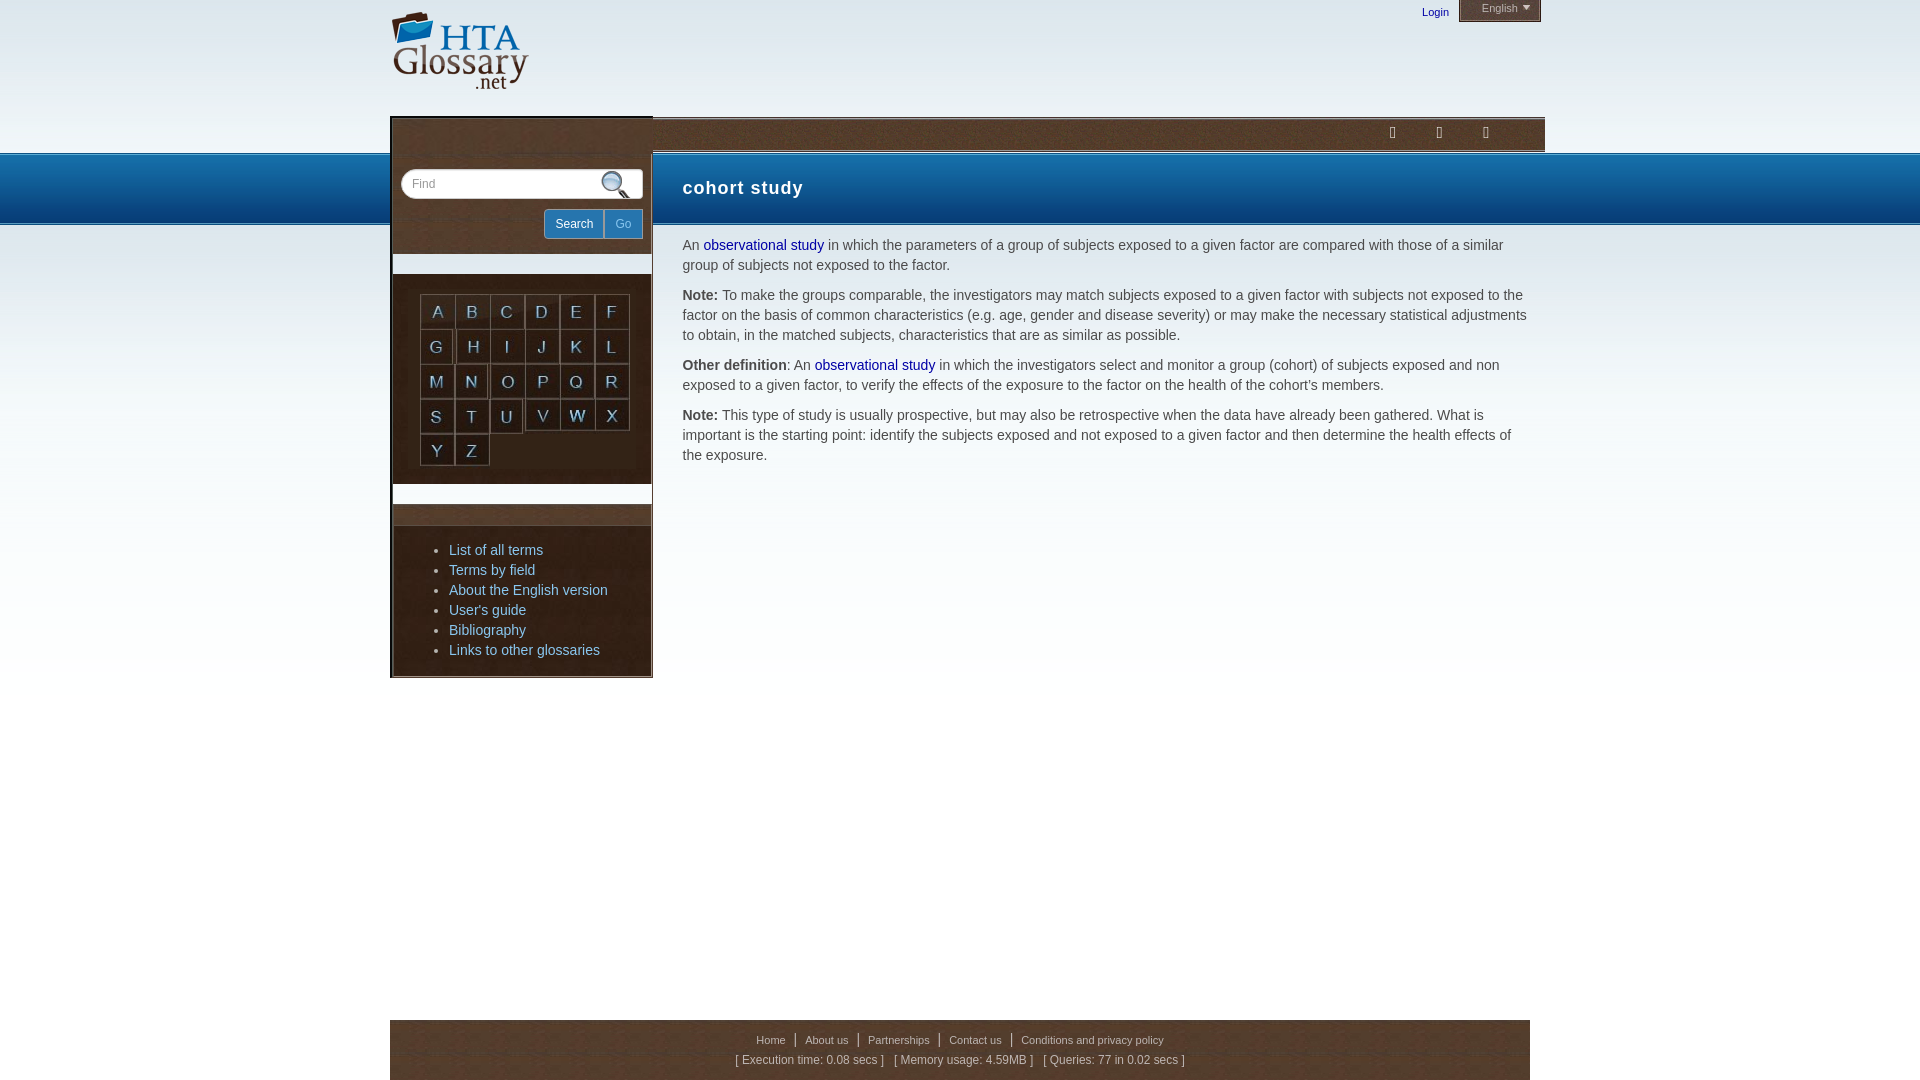 Image resolution: width=1920 pixels, height=1080 pixels. Describe the element at coordinates (875, 364) in the screenshot. I see `observational study` at that location.